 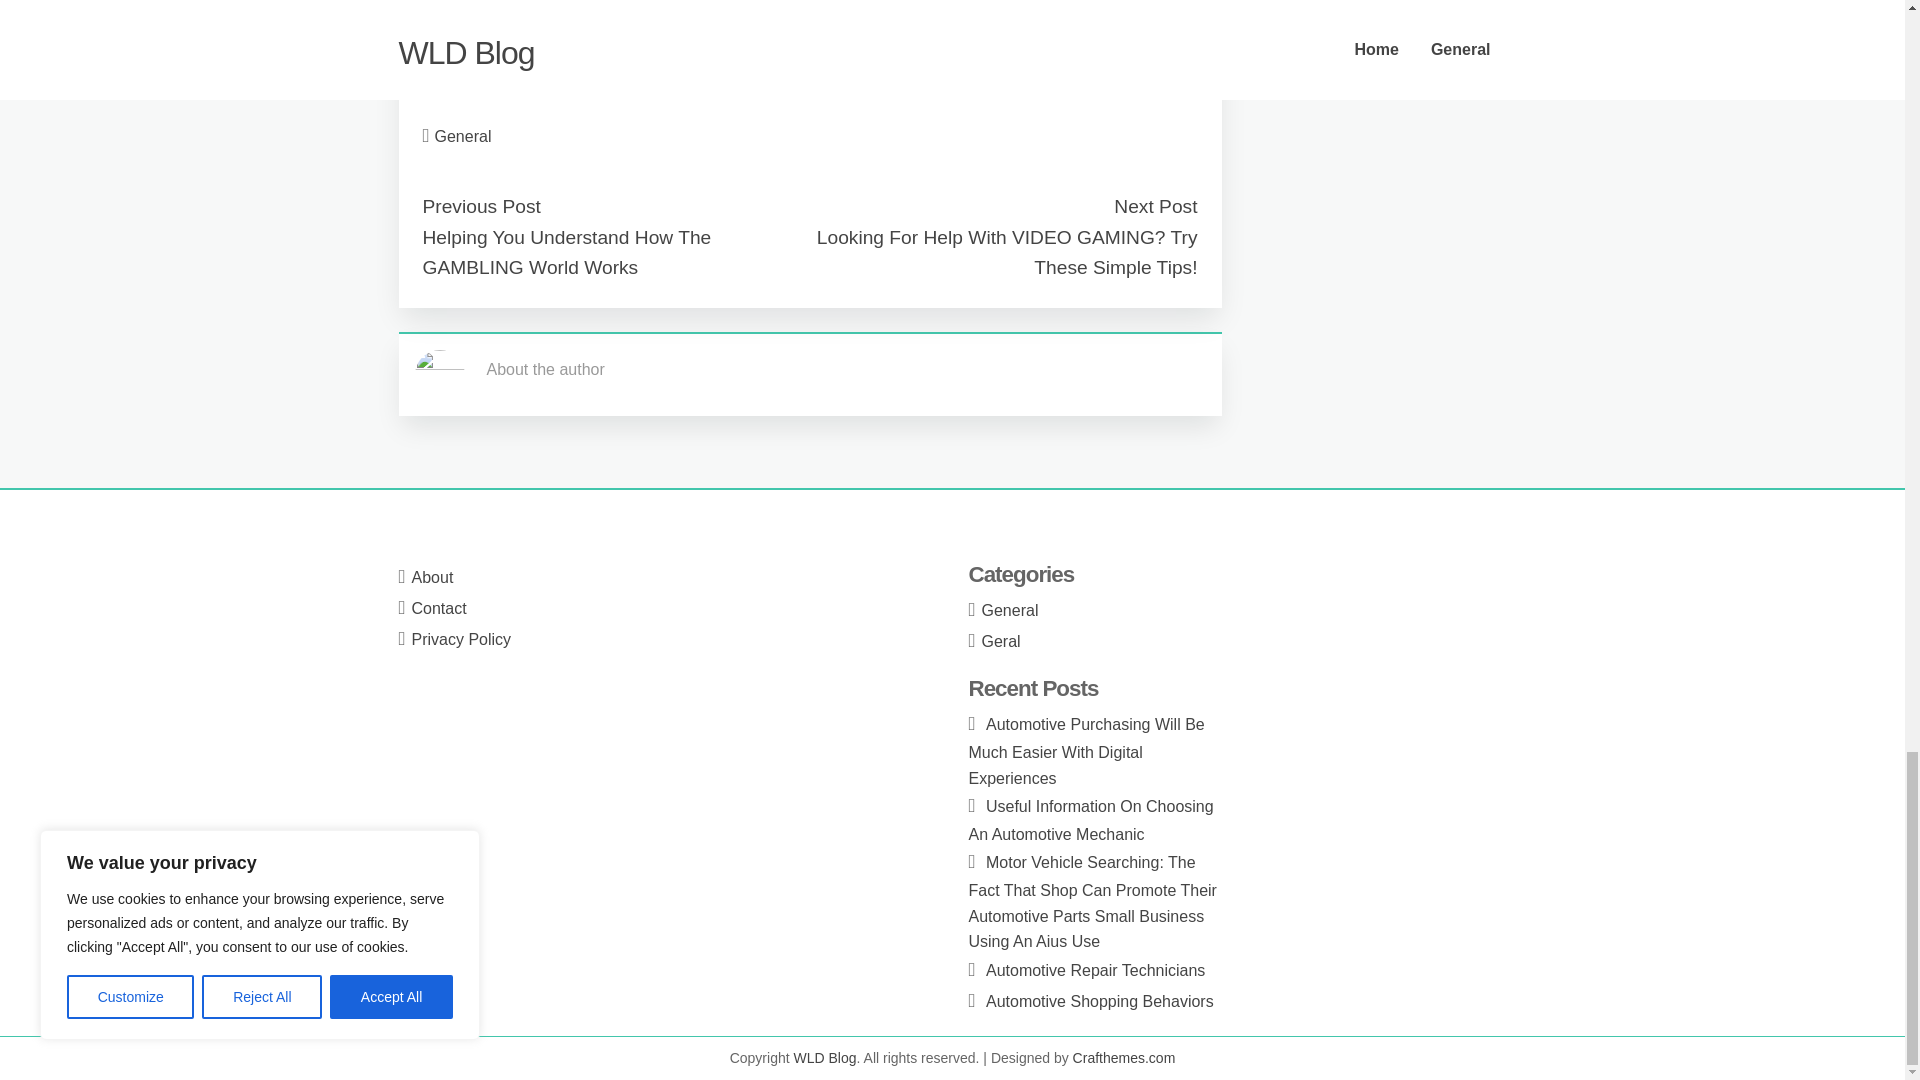 What do you see at coordinates (480, 206) in the screenshot?
I see `Previous Post` at bounding box center [480, 206].